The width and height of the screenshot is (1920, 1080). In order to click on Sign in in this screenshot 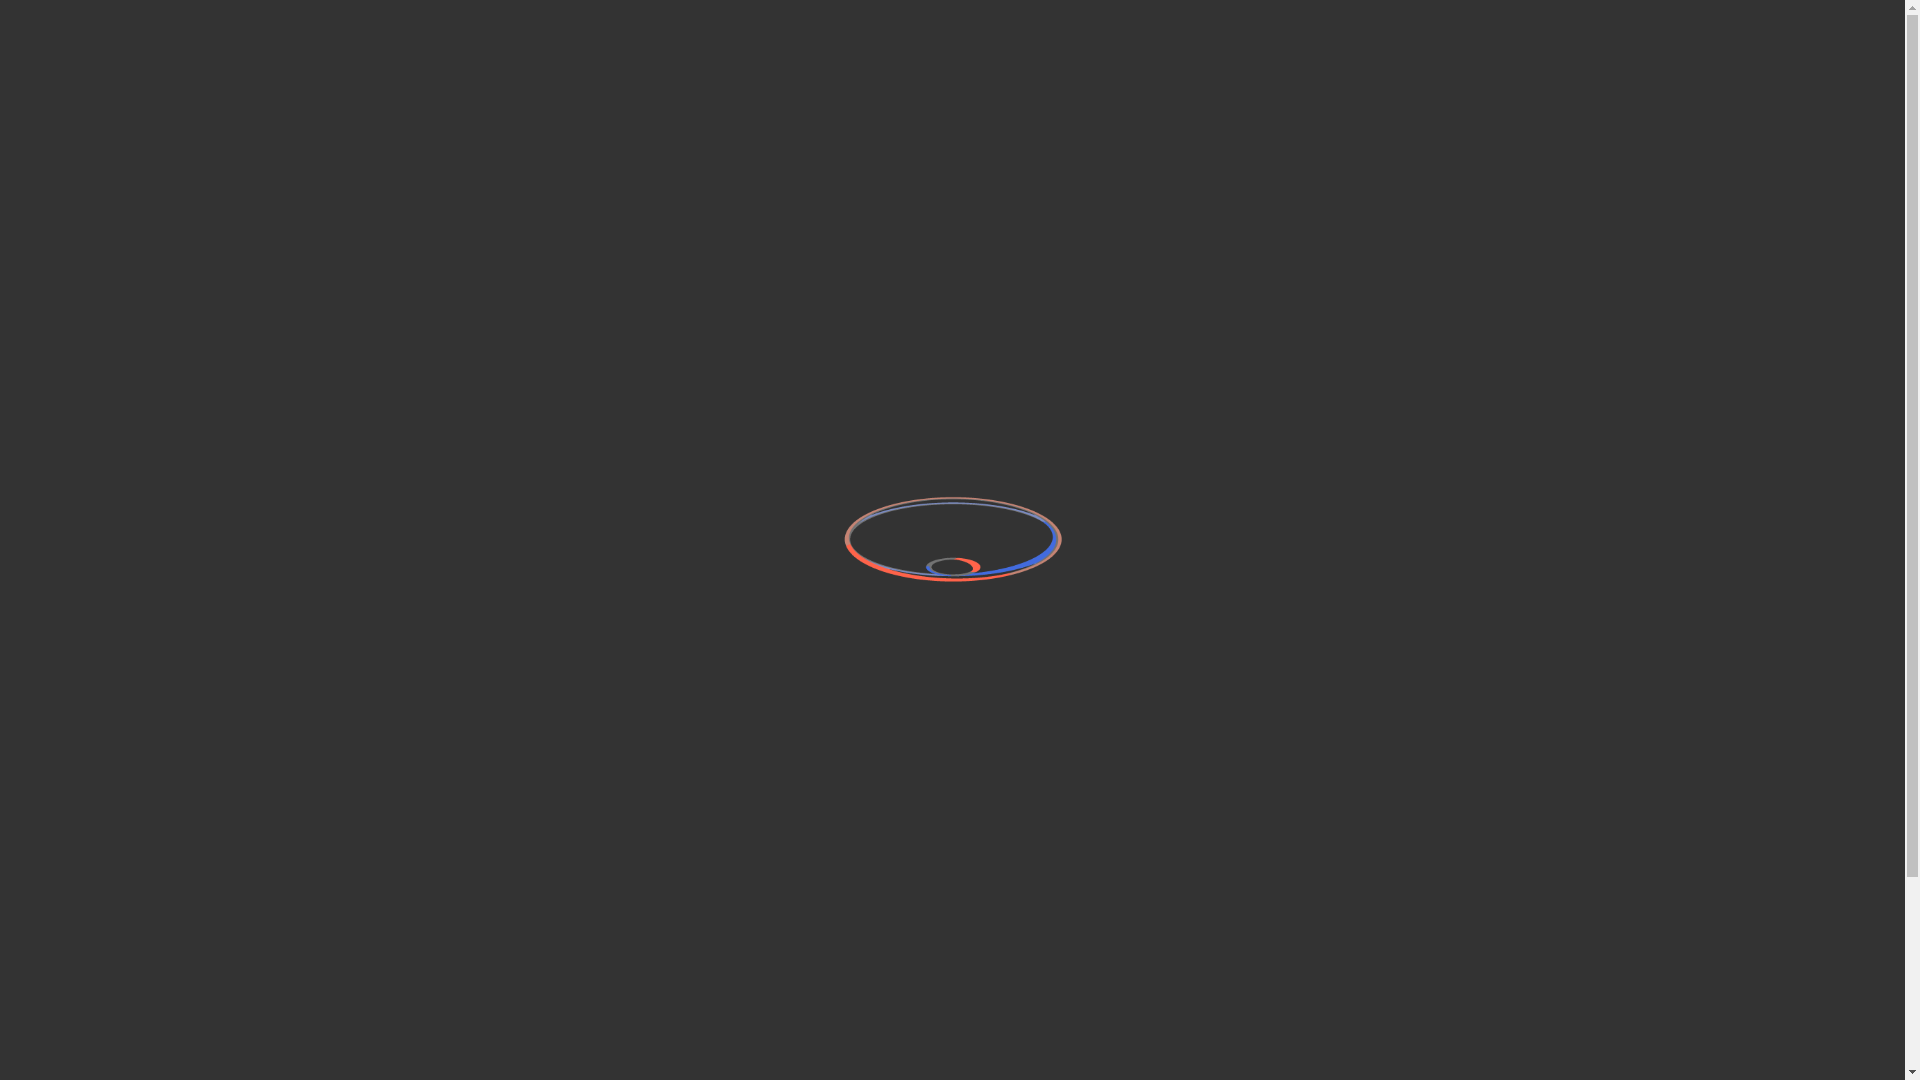, I will do `click(1716, 19)`.